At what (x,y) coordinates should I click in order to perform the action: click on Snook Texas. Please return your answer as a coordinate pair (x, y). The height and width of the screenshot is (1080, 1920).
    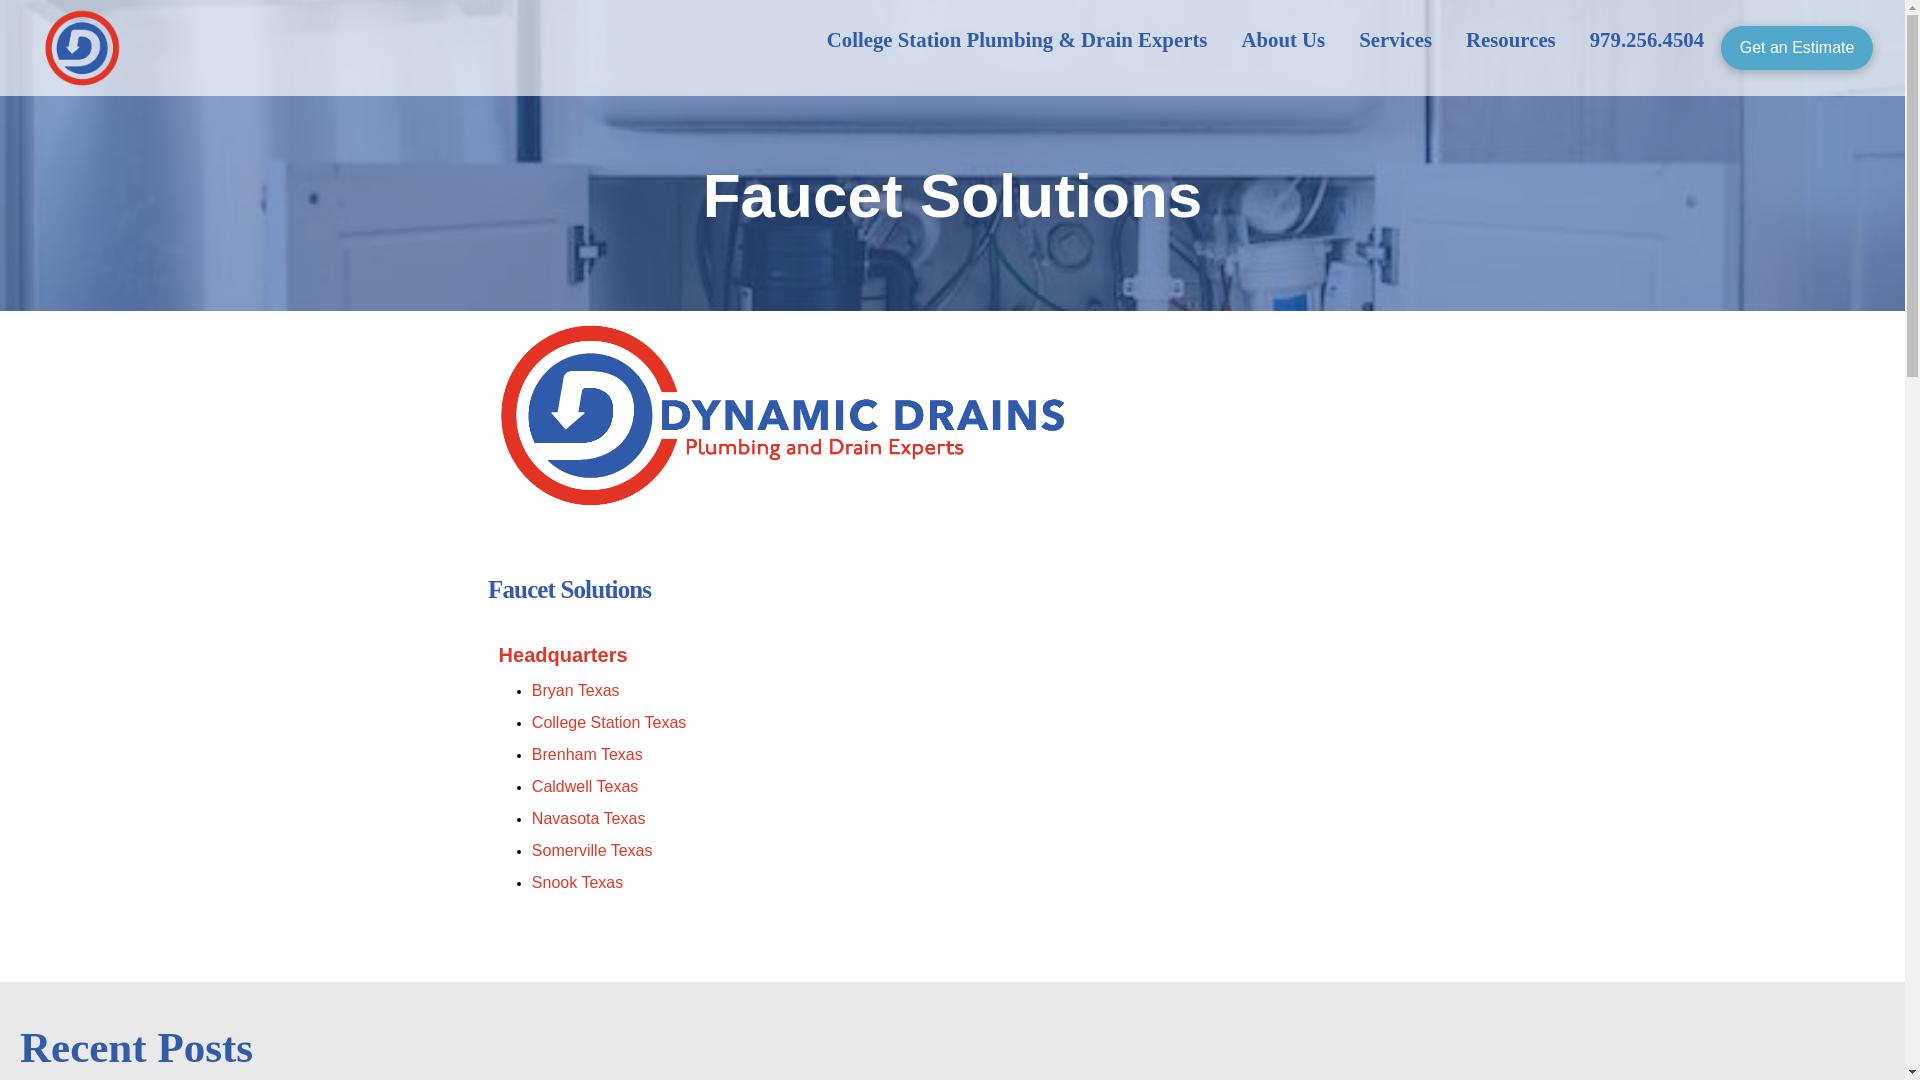
    Looking at the image, I should click on (576, 882).